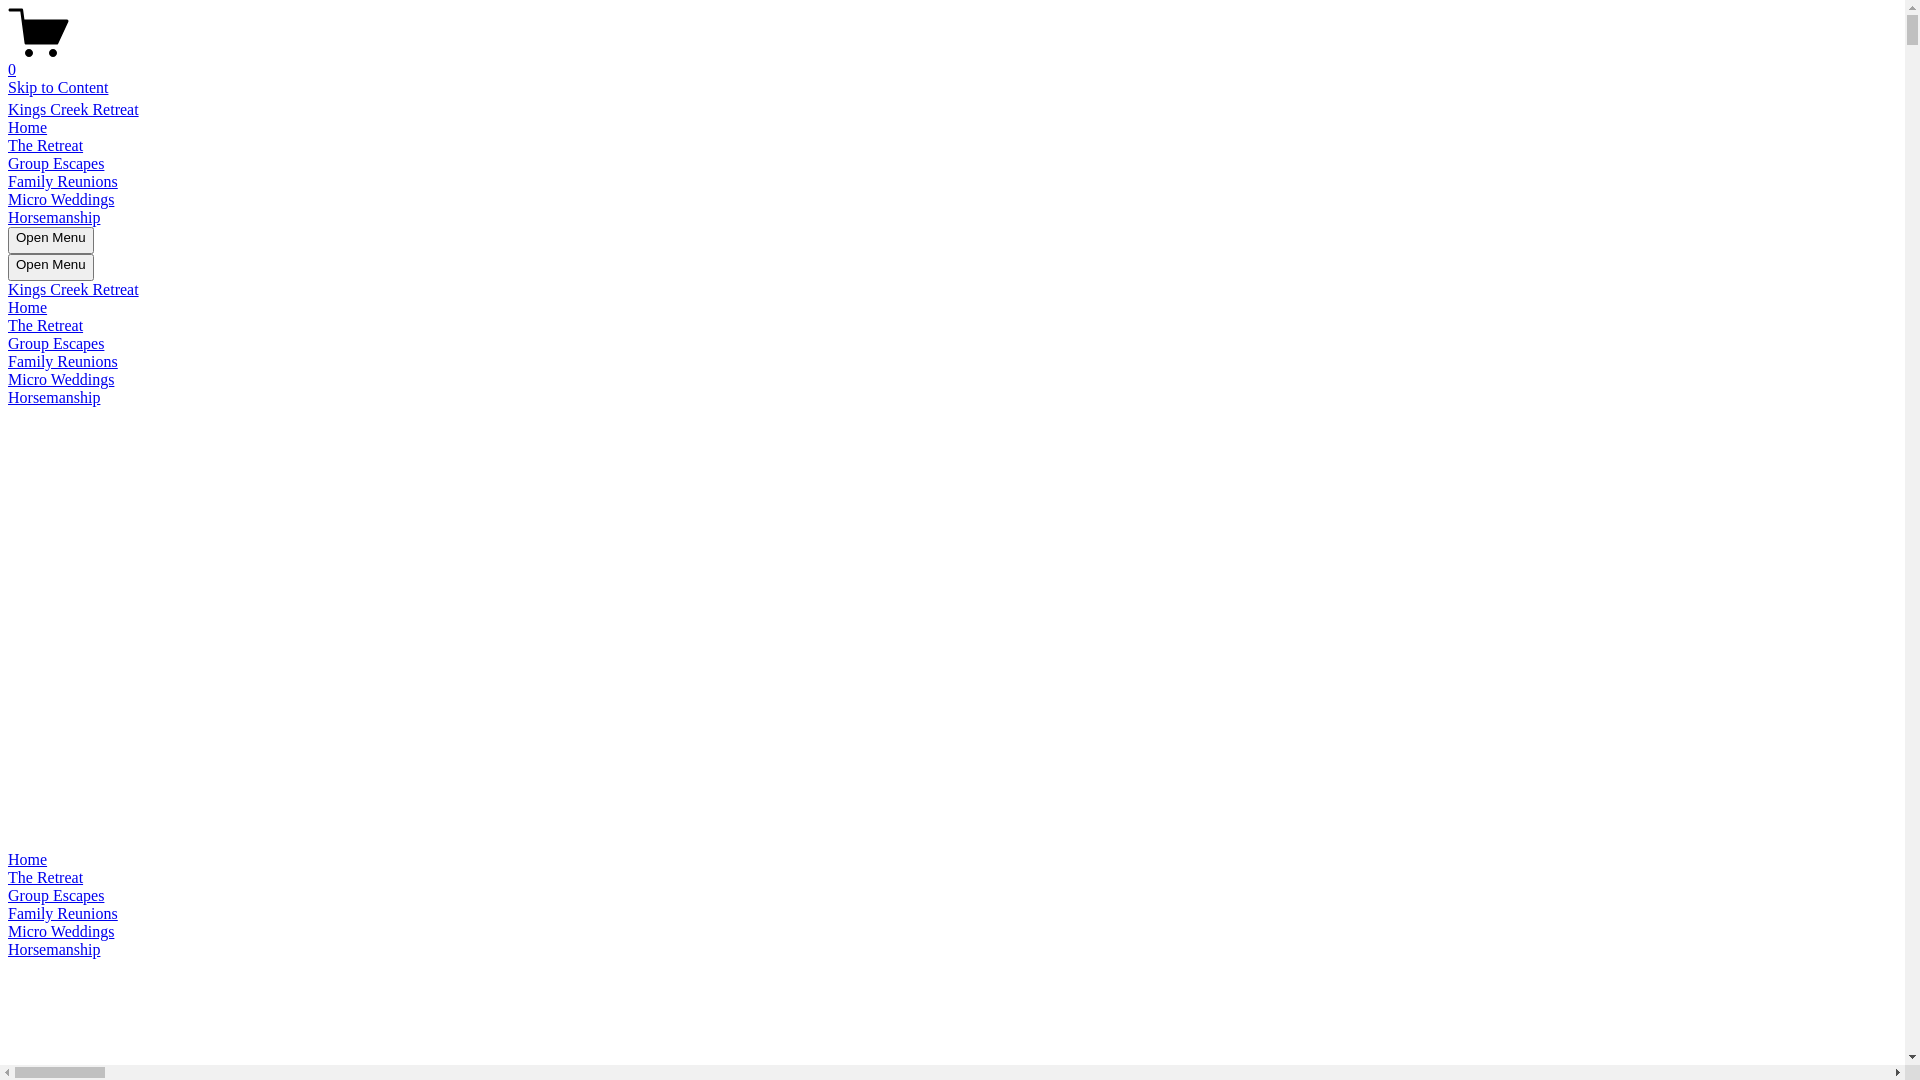 Image resolution: width=1920 pixels, height=1080 pixels. Describe the element at coordinates (952, 950) in the screenshot. I see `Horsemanship` at that location.